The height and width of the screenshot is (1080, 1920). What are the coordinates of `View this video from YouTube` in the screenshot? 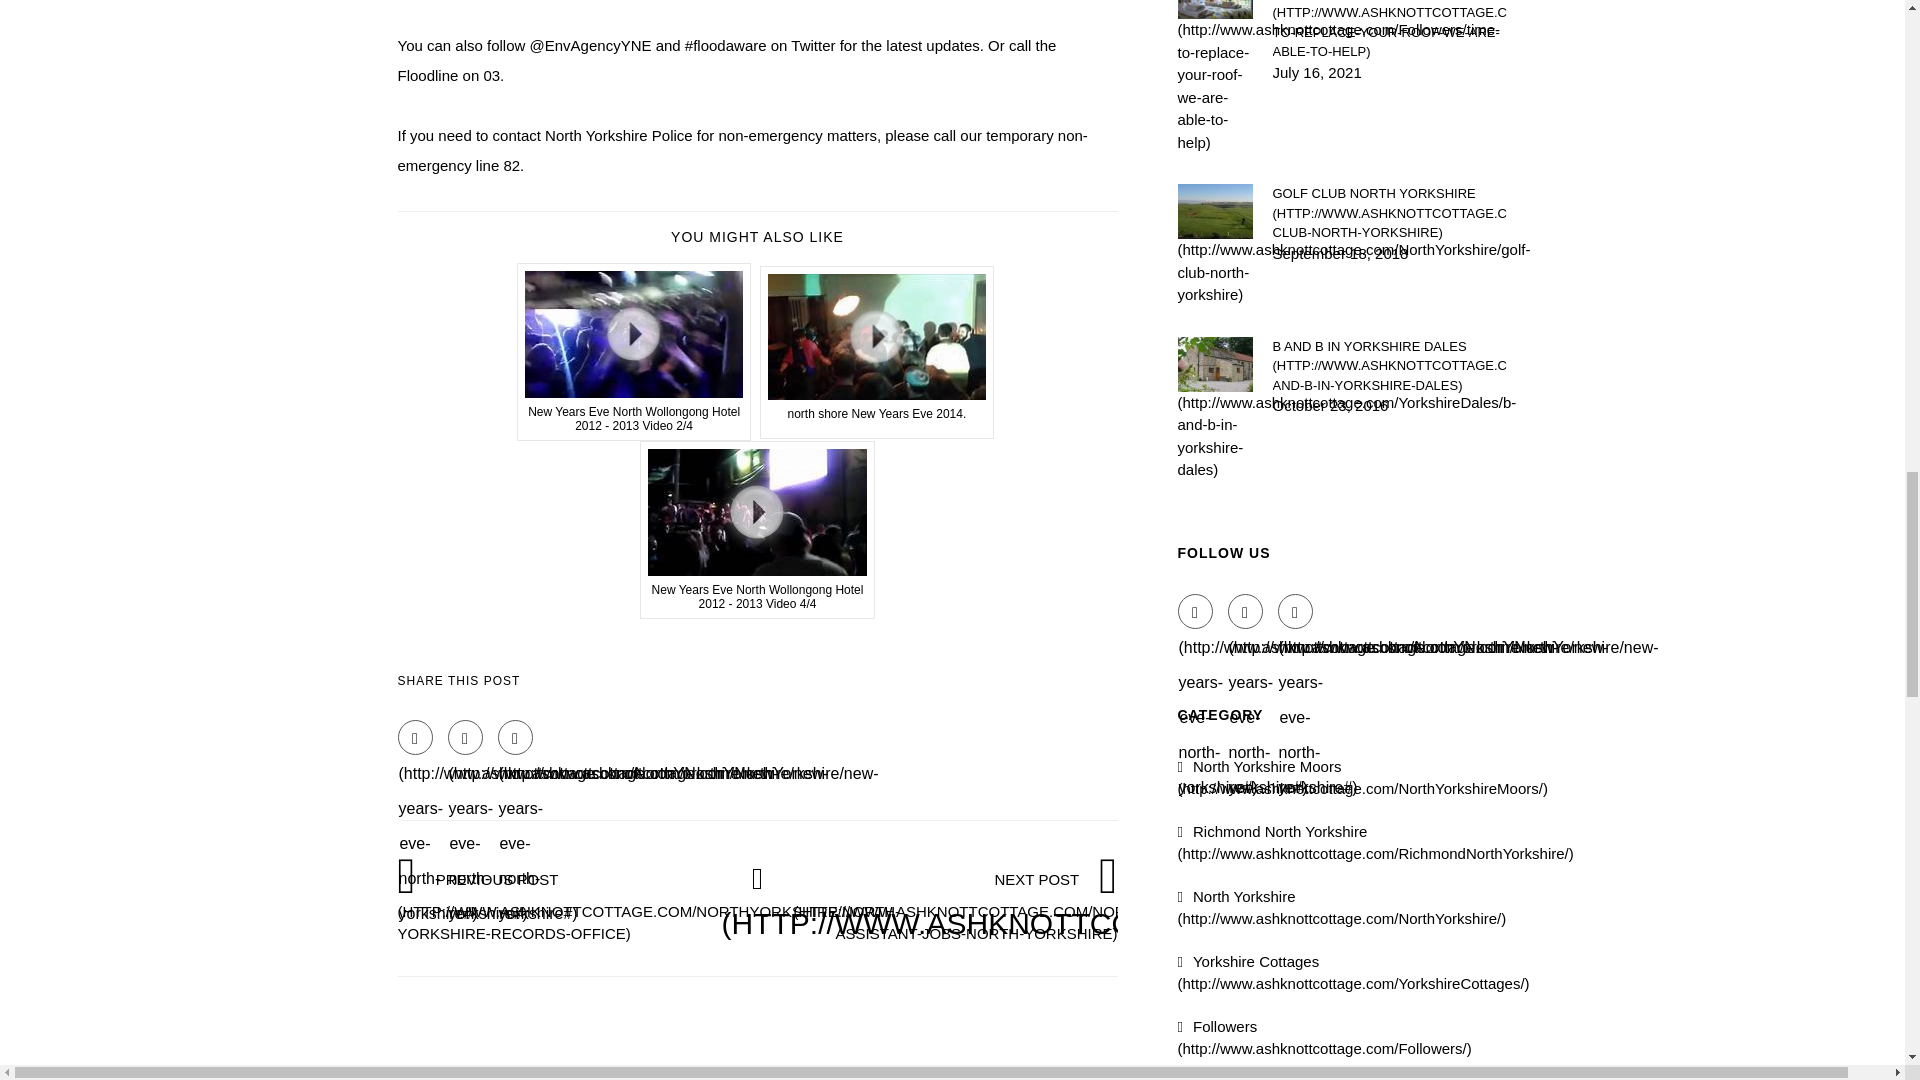 It's located at (757, 529).